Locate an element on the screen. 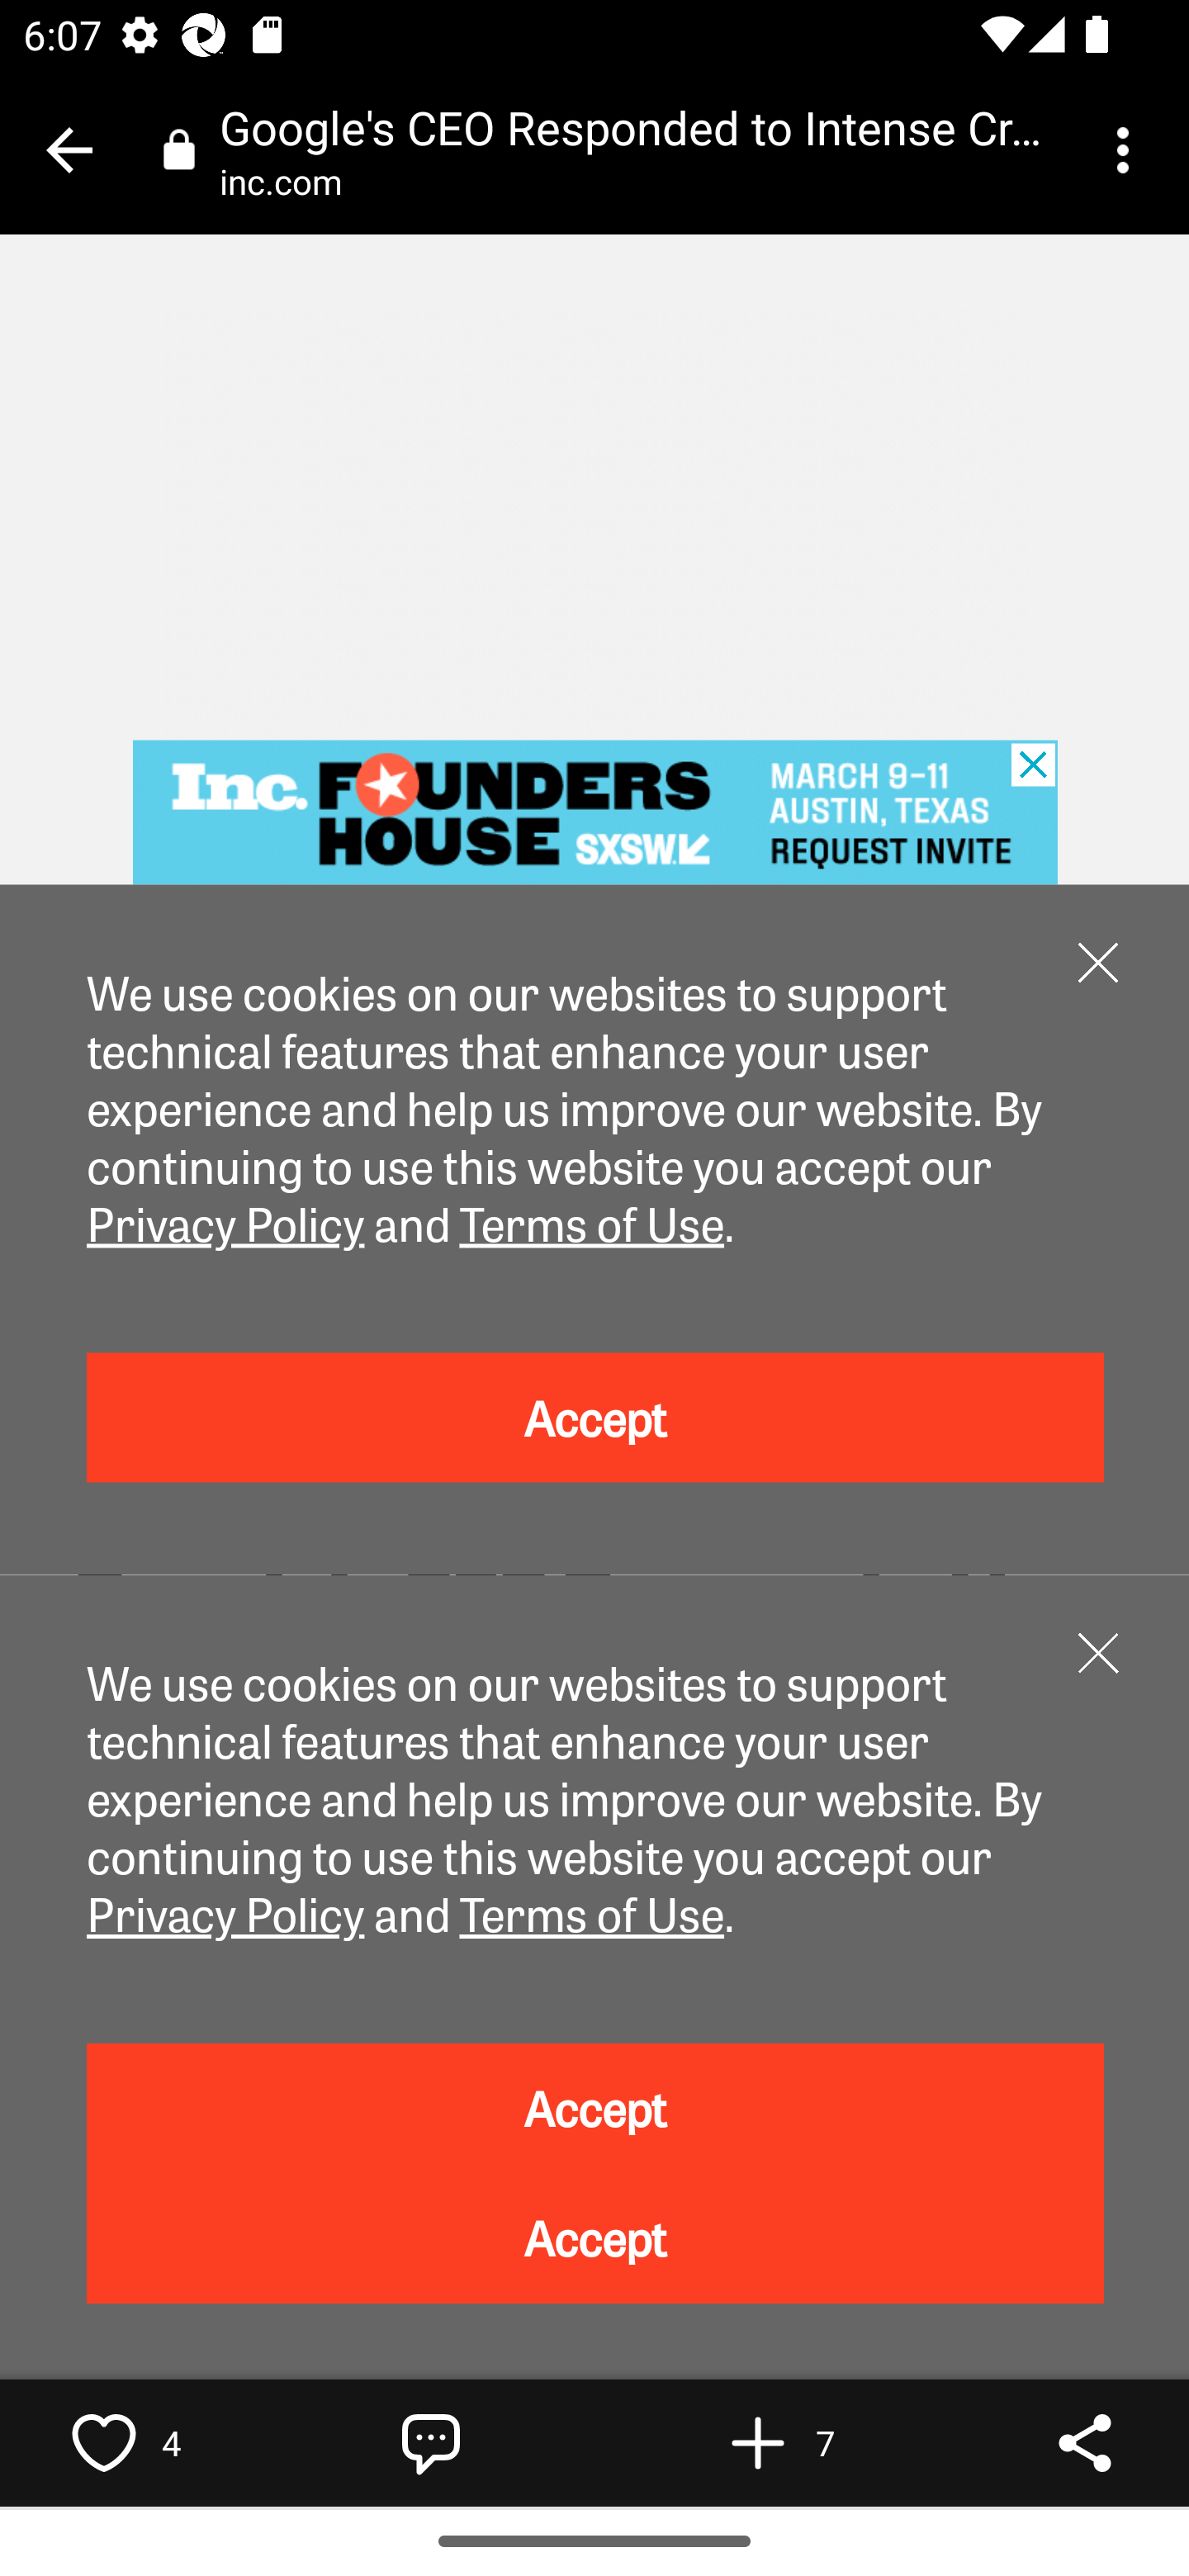  Connection is secure is located at coordinates (179, 149).